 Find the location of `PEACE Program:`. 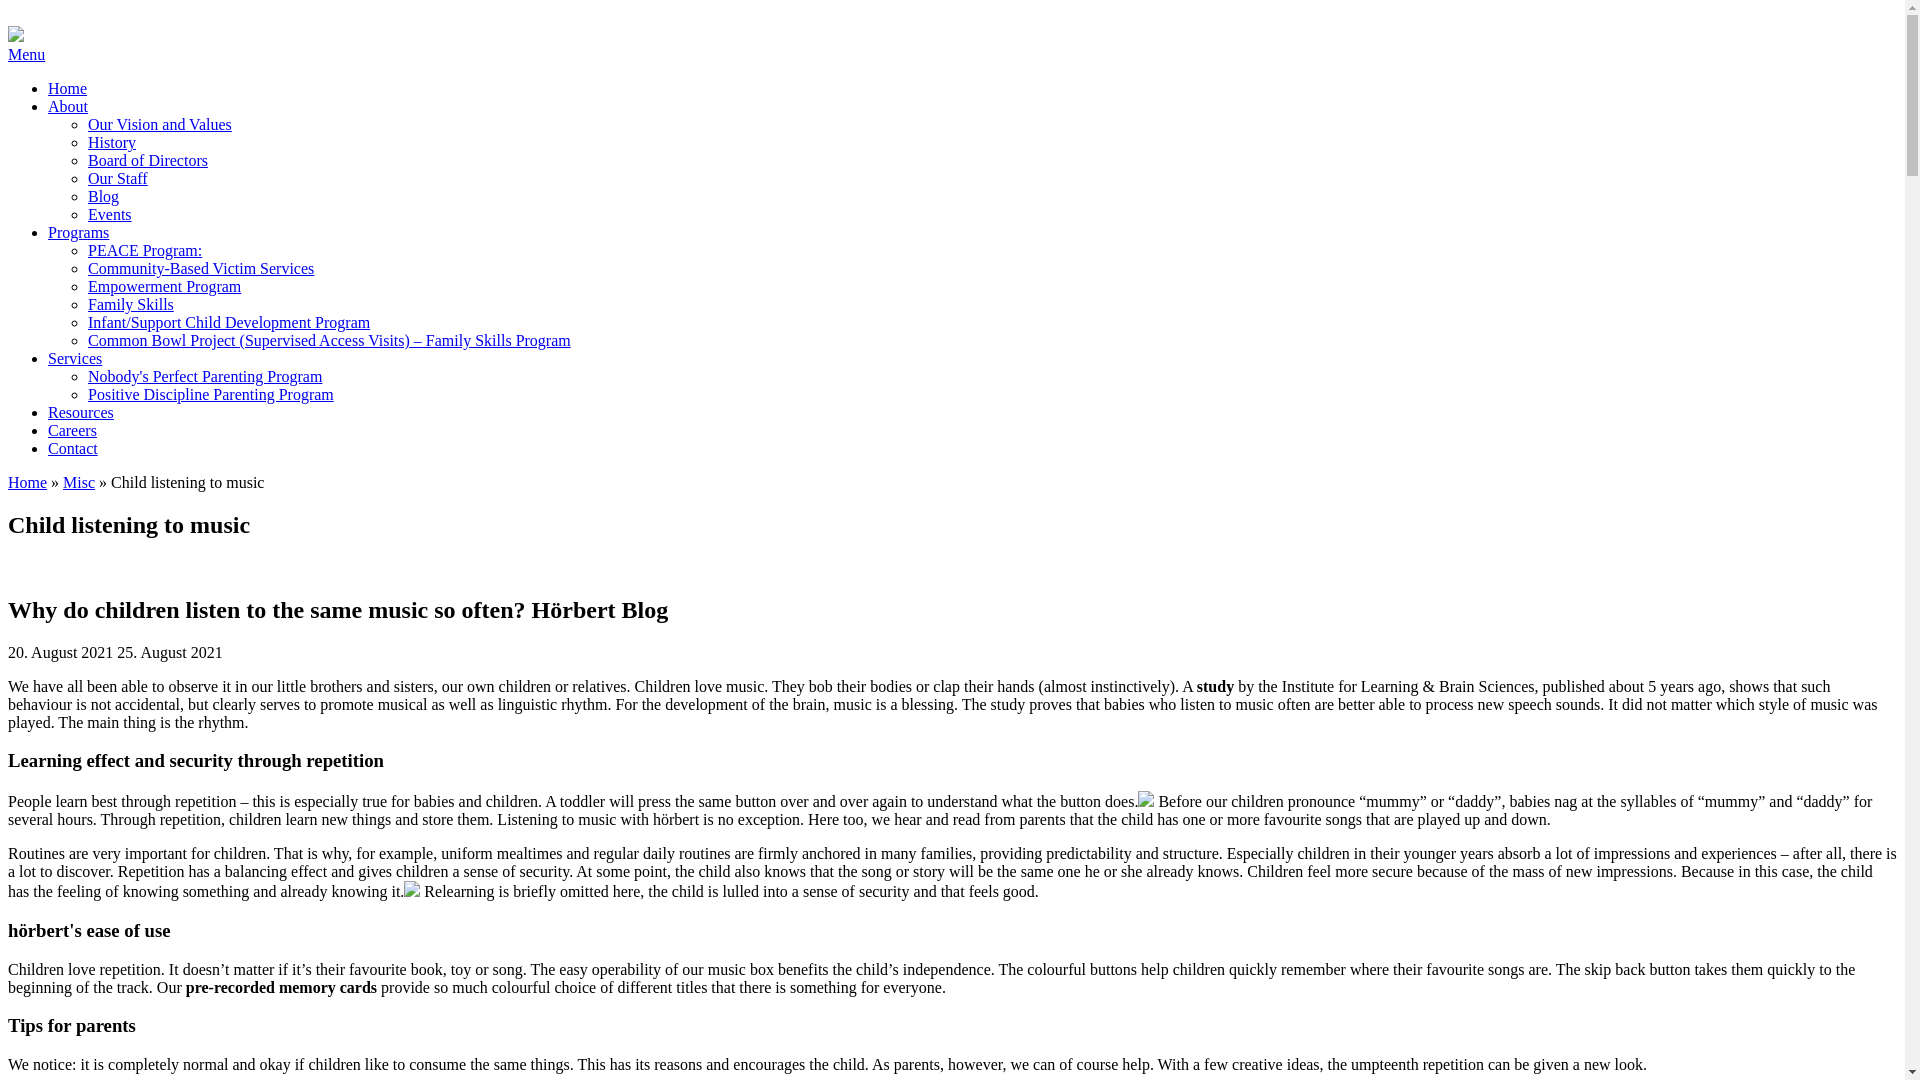

PEACE Program: is located at coordinates (144, 250).